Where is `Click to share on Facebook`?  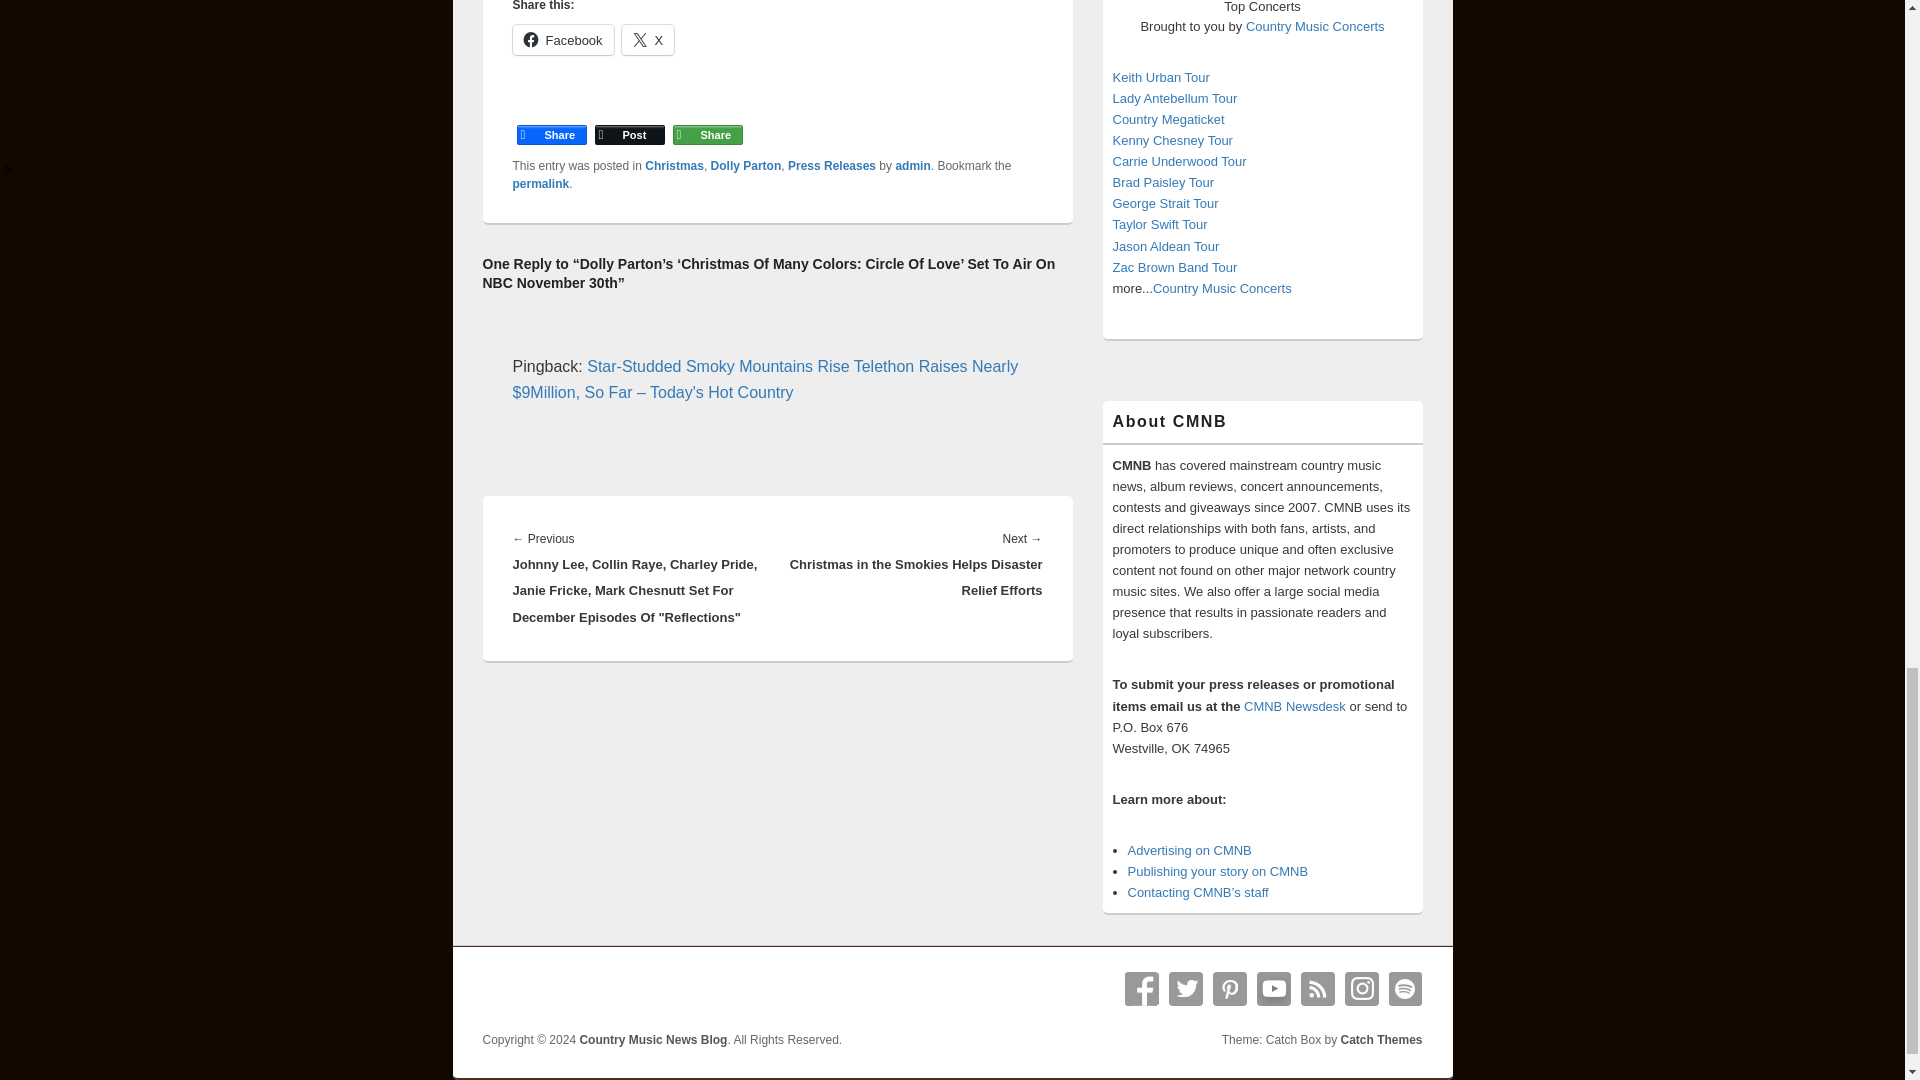
Click to share on Facebook is located at coordinates (562, 40).